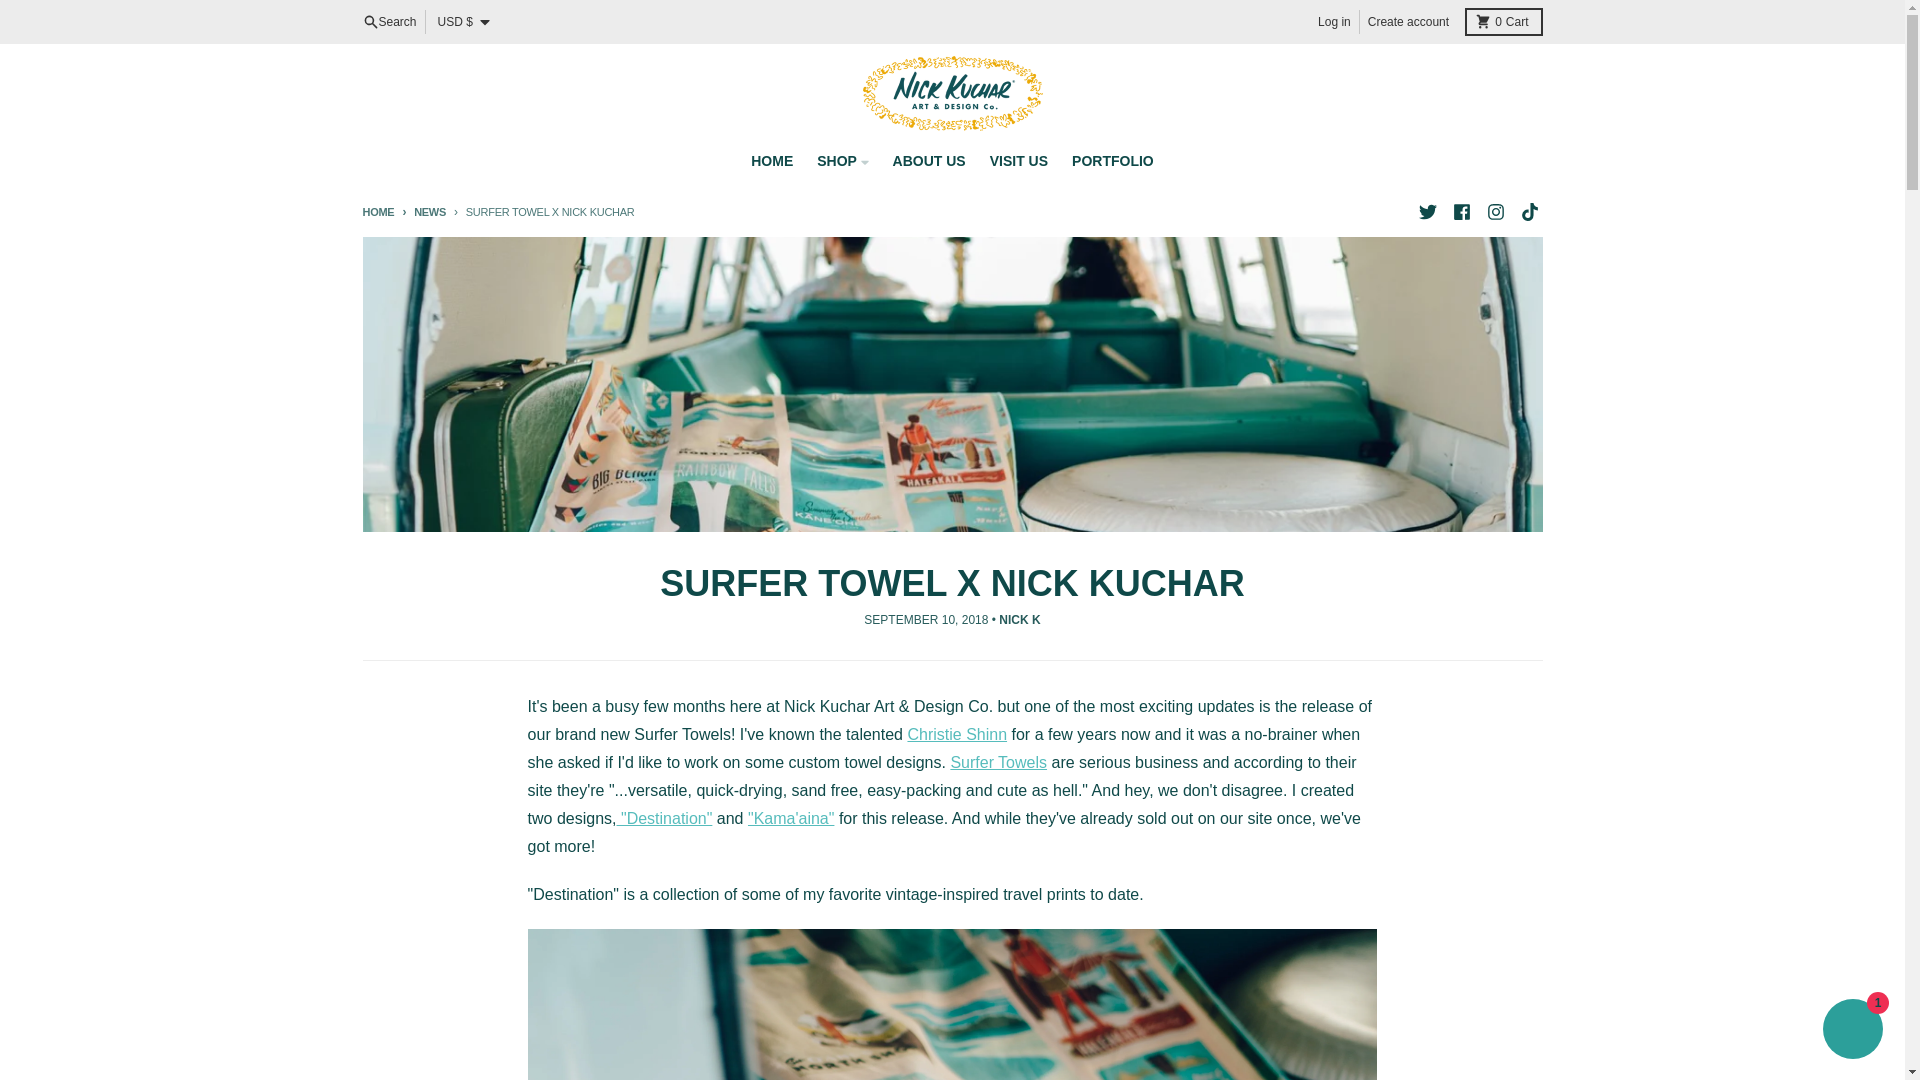  I want to click on Back to the homepage, so click(1502, 21).